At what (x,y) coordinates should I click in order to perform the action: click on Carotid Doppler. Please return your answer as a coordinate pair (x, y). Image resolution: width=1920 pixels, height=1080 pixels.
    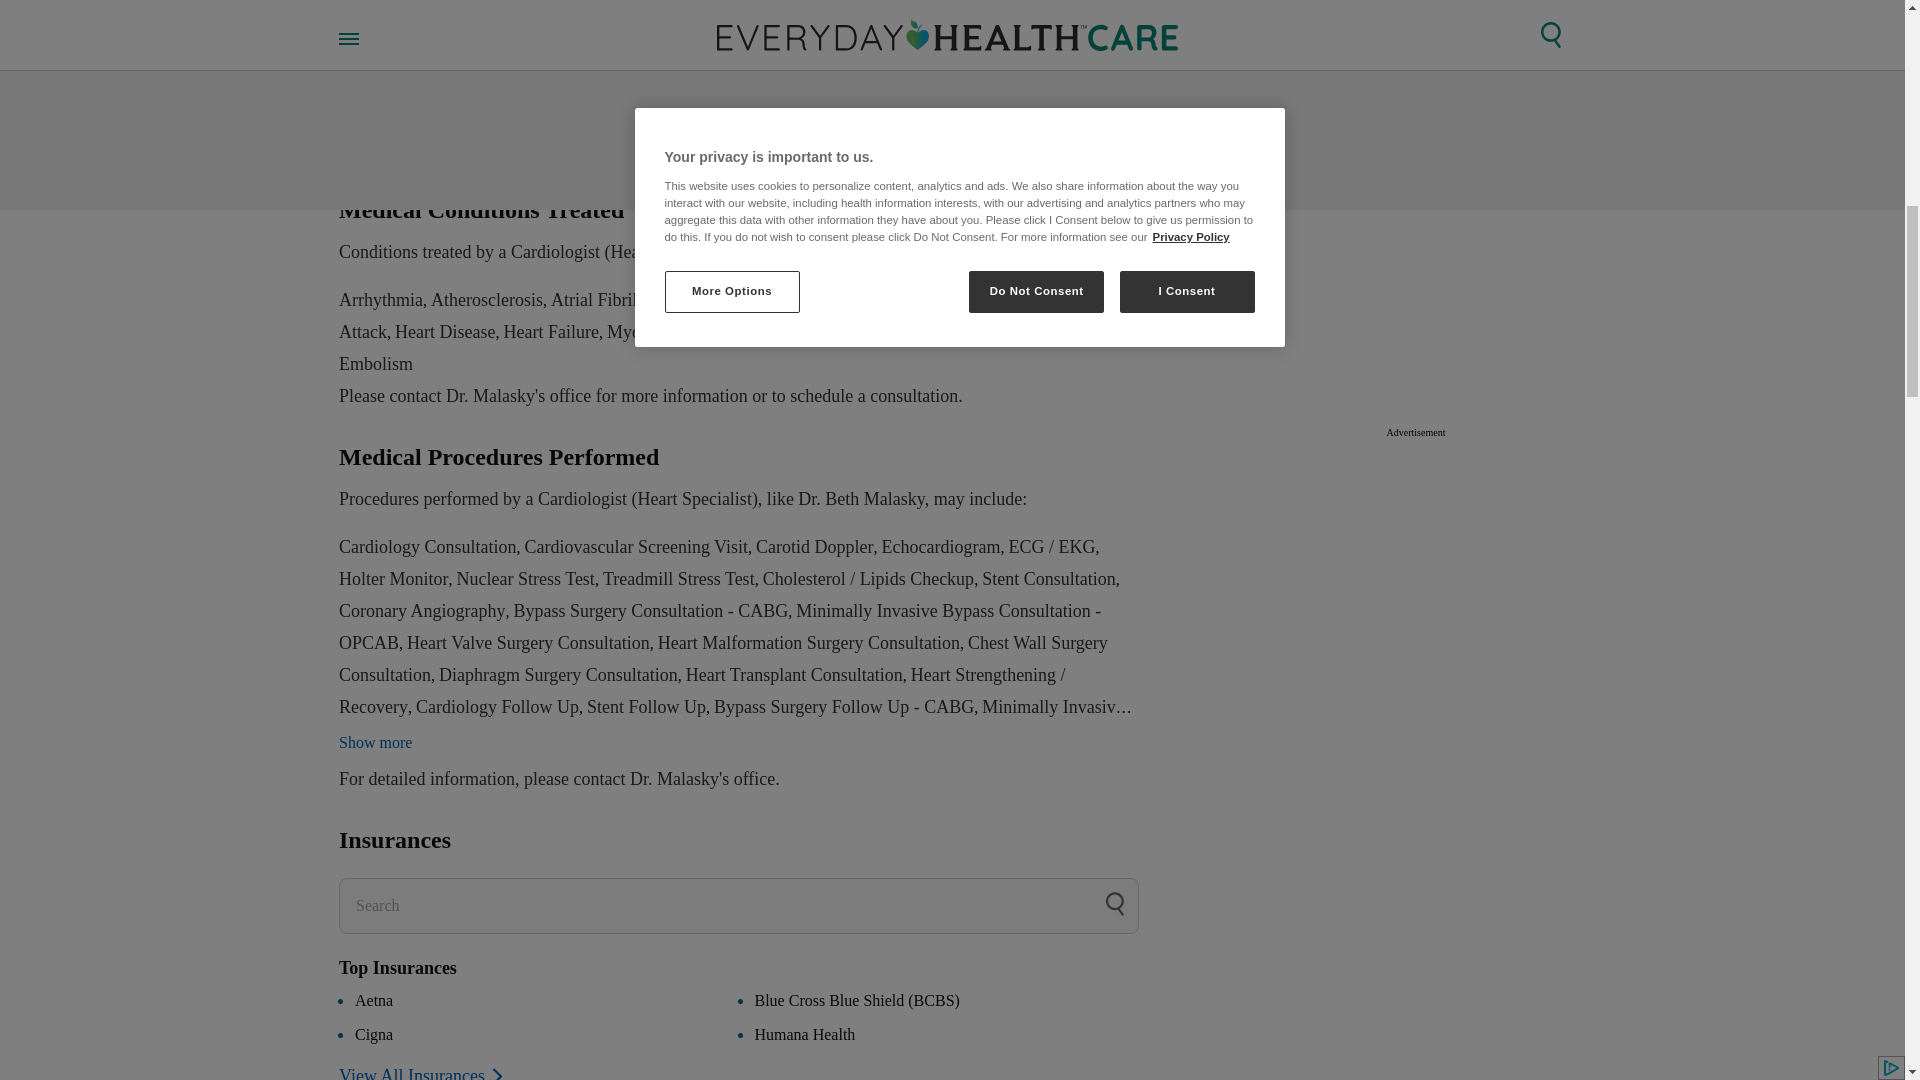
    Looking at the image, I should click on (814, 546).